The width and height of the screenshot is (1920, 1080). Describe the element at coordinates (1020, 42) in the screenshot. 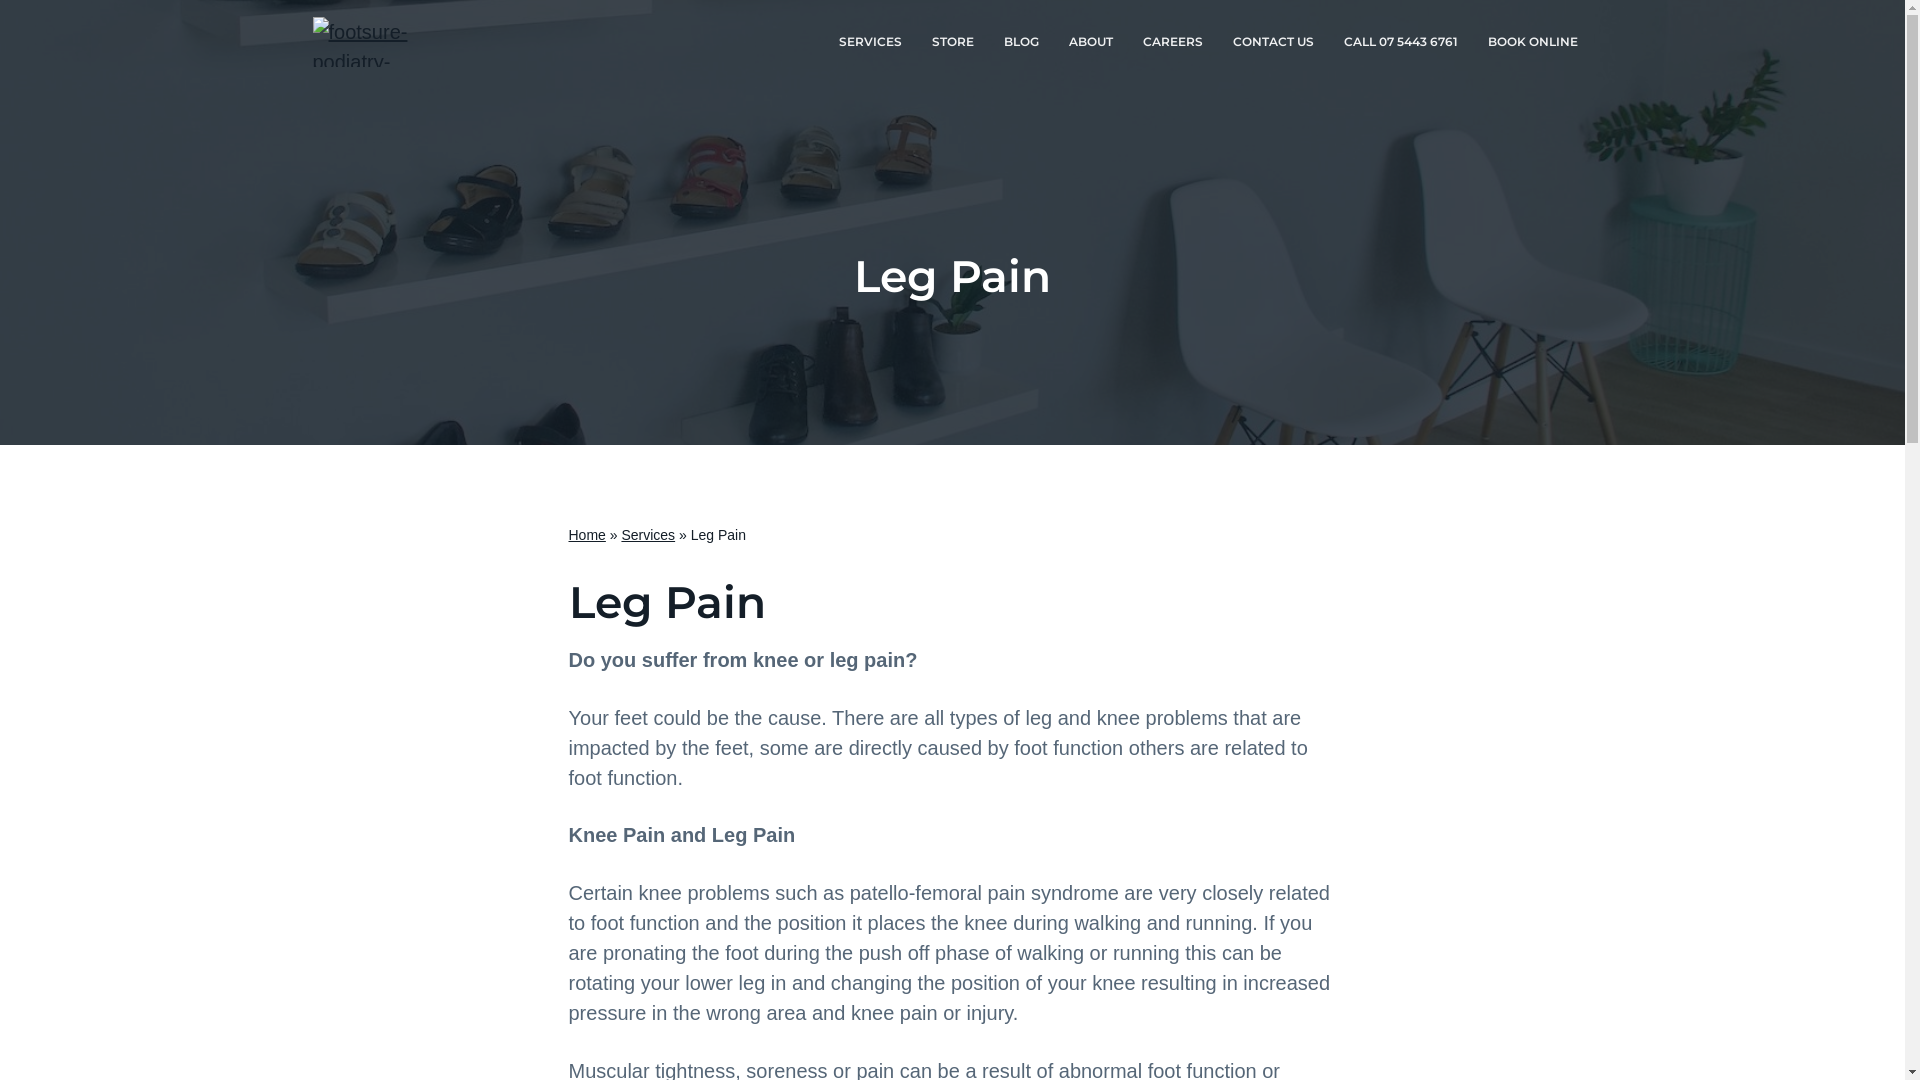

I see `BLOG` at that location.